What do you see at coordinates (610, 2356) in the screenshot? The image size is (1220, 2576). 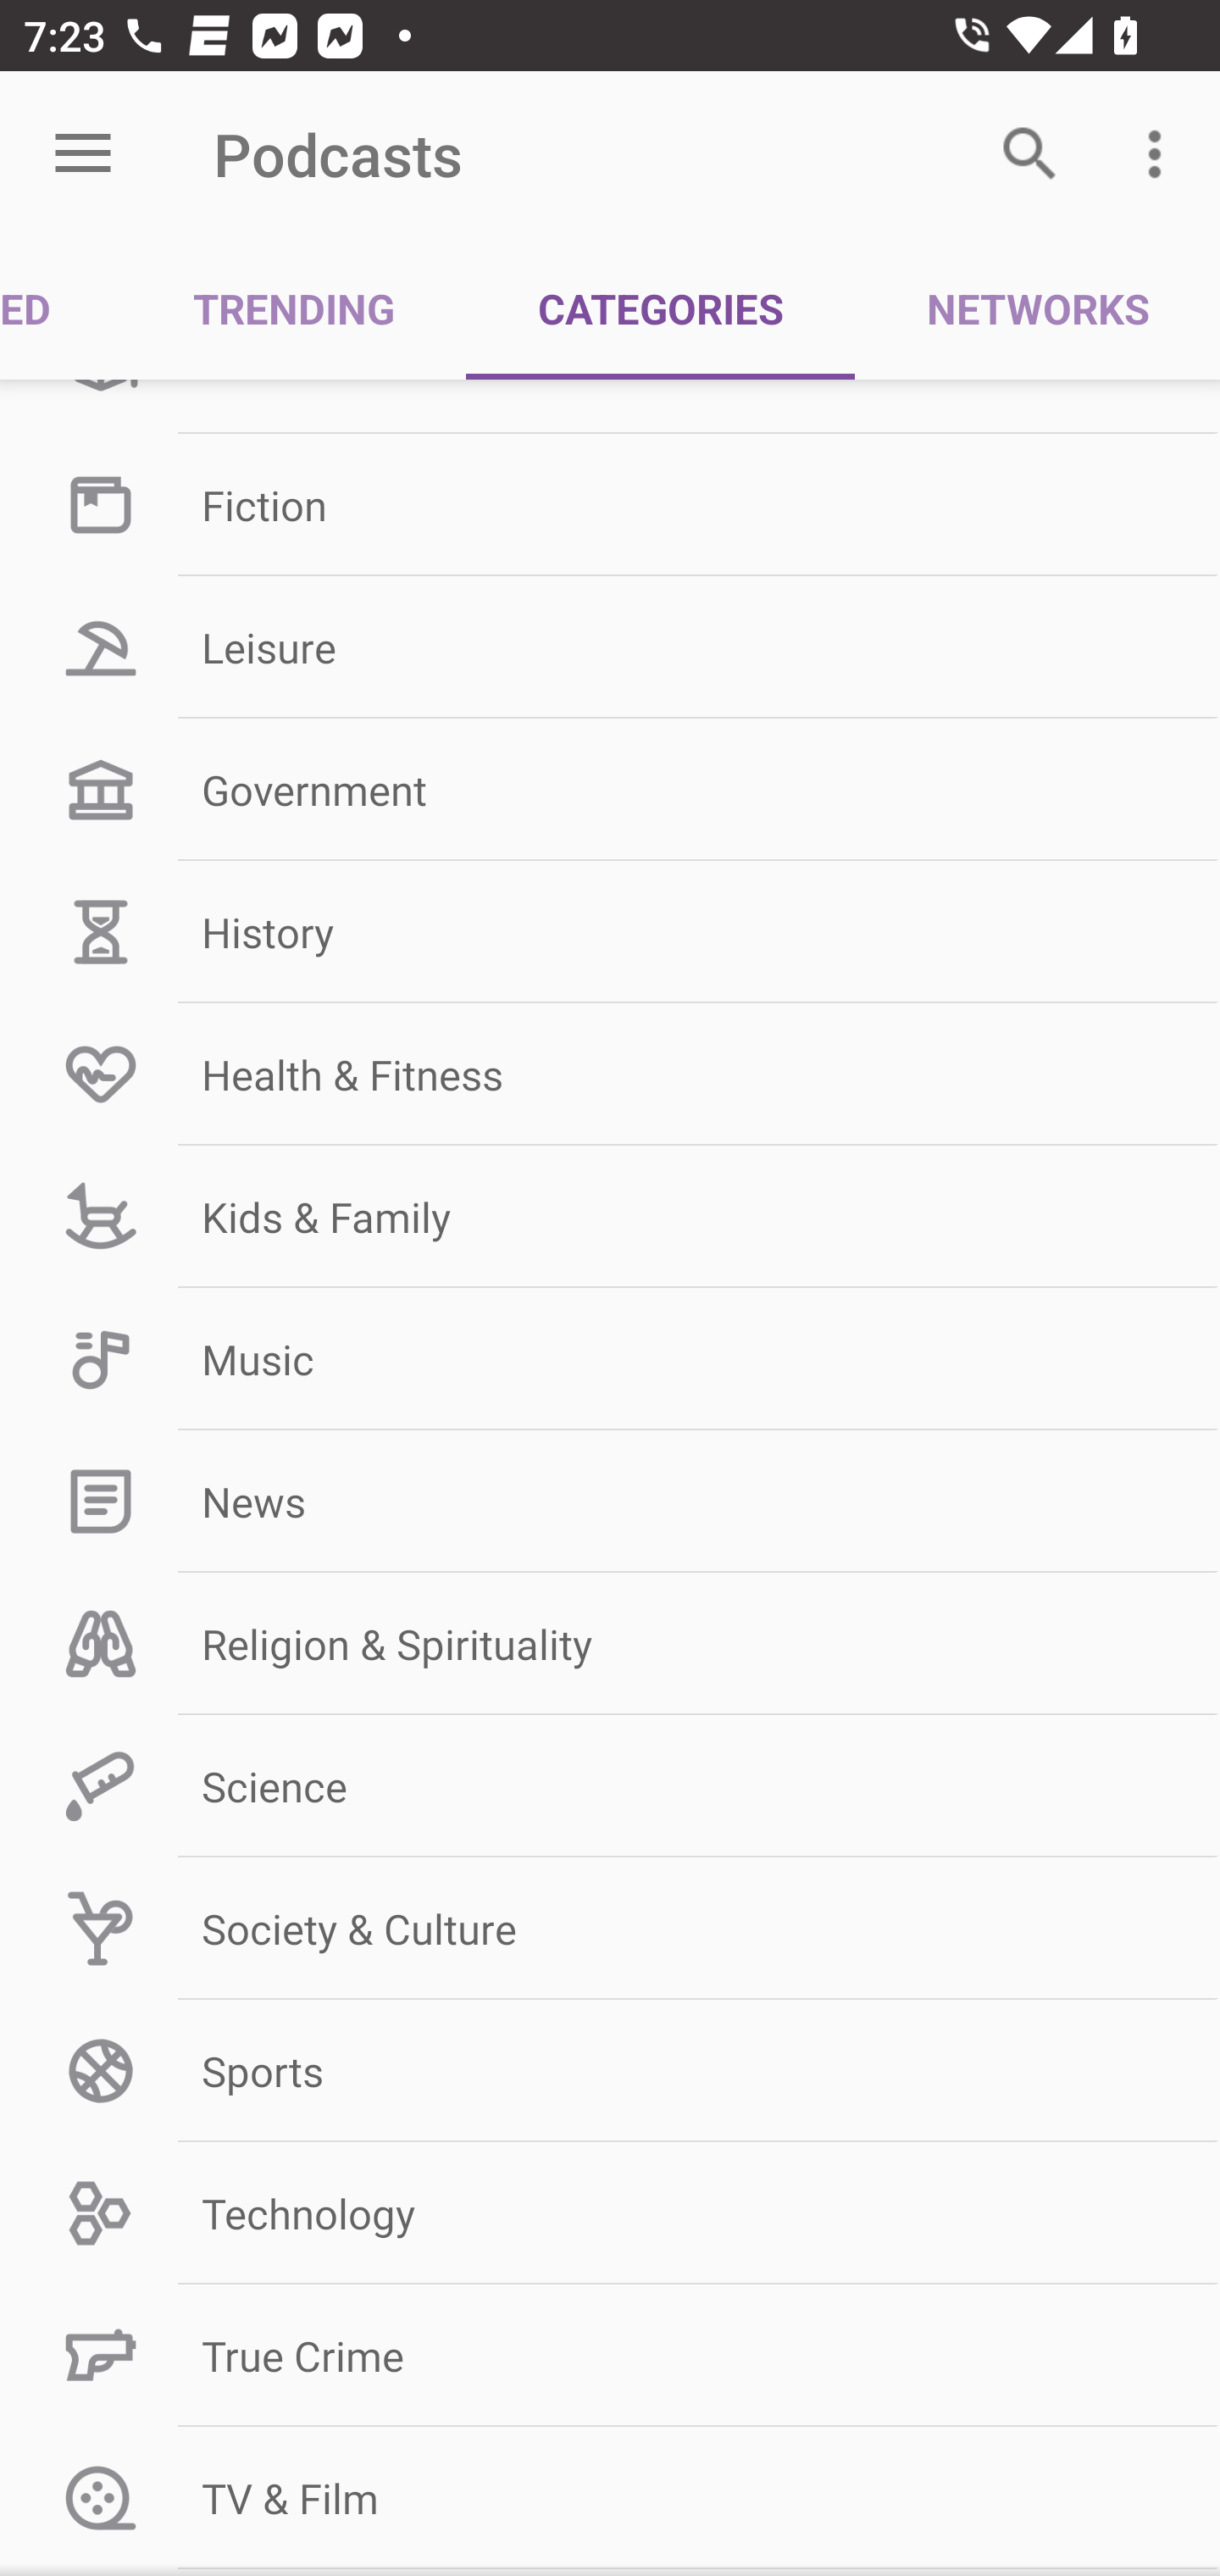 I see `True Crime` at bounding box center [610, 2356].